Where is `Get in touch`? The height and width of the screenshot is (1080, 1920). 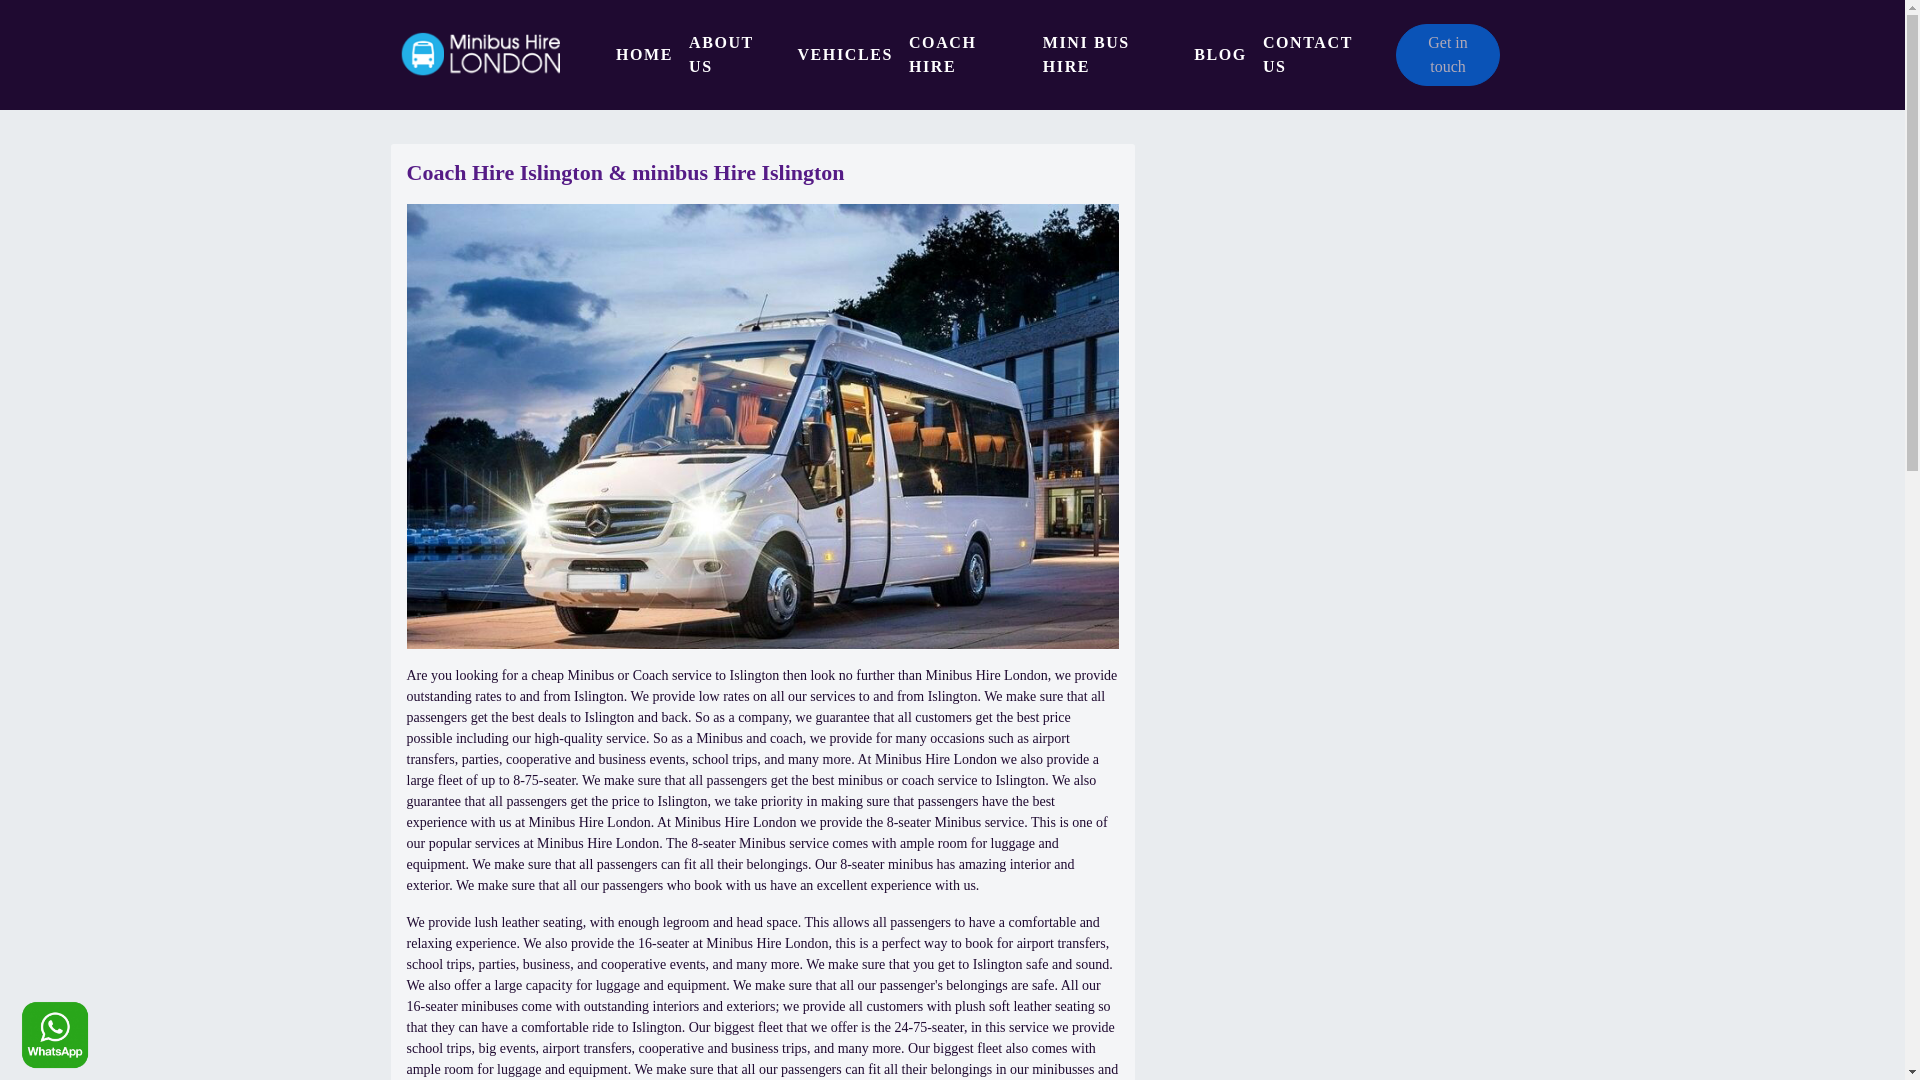
Get in touch is located at coordinates (1447, 54).